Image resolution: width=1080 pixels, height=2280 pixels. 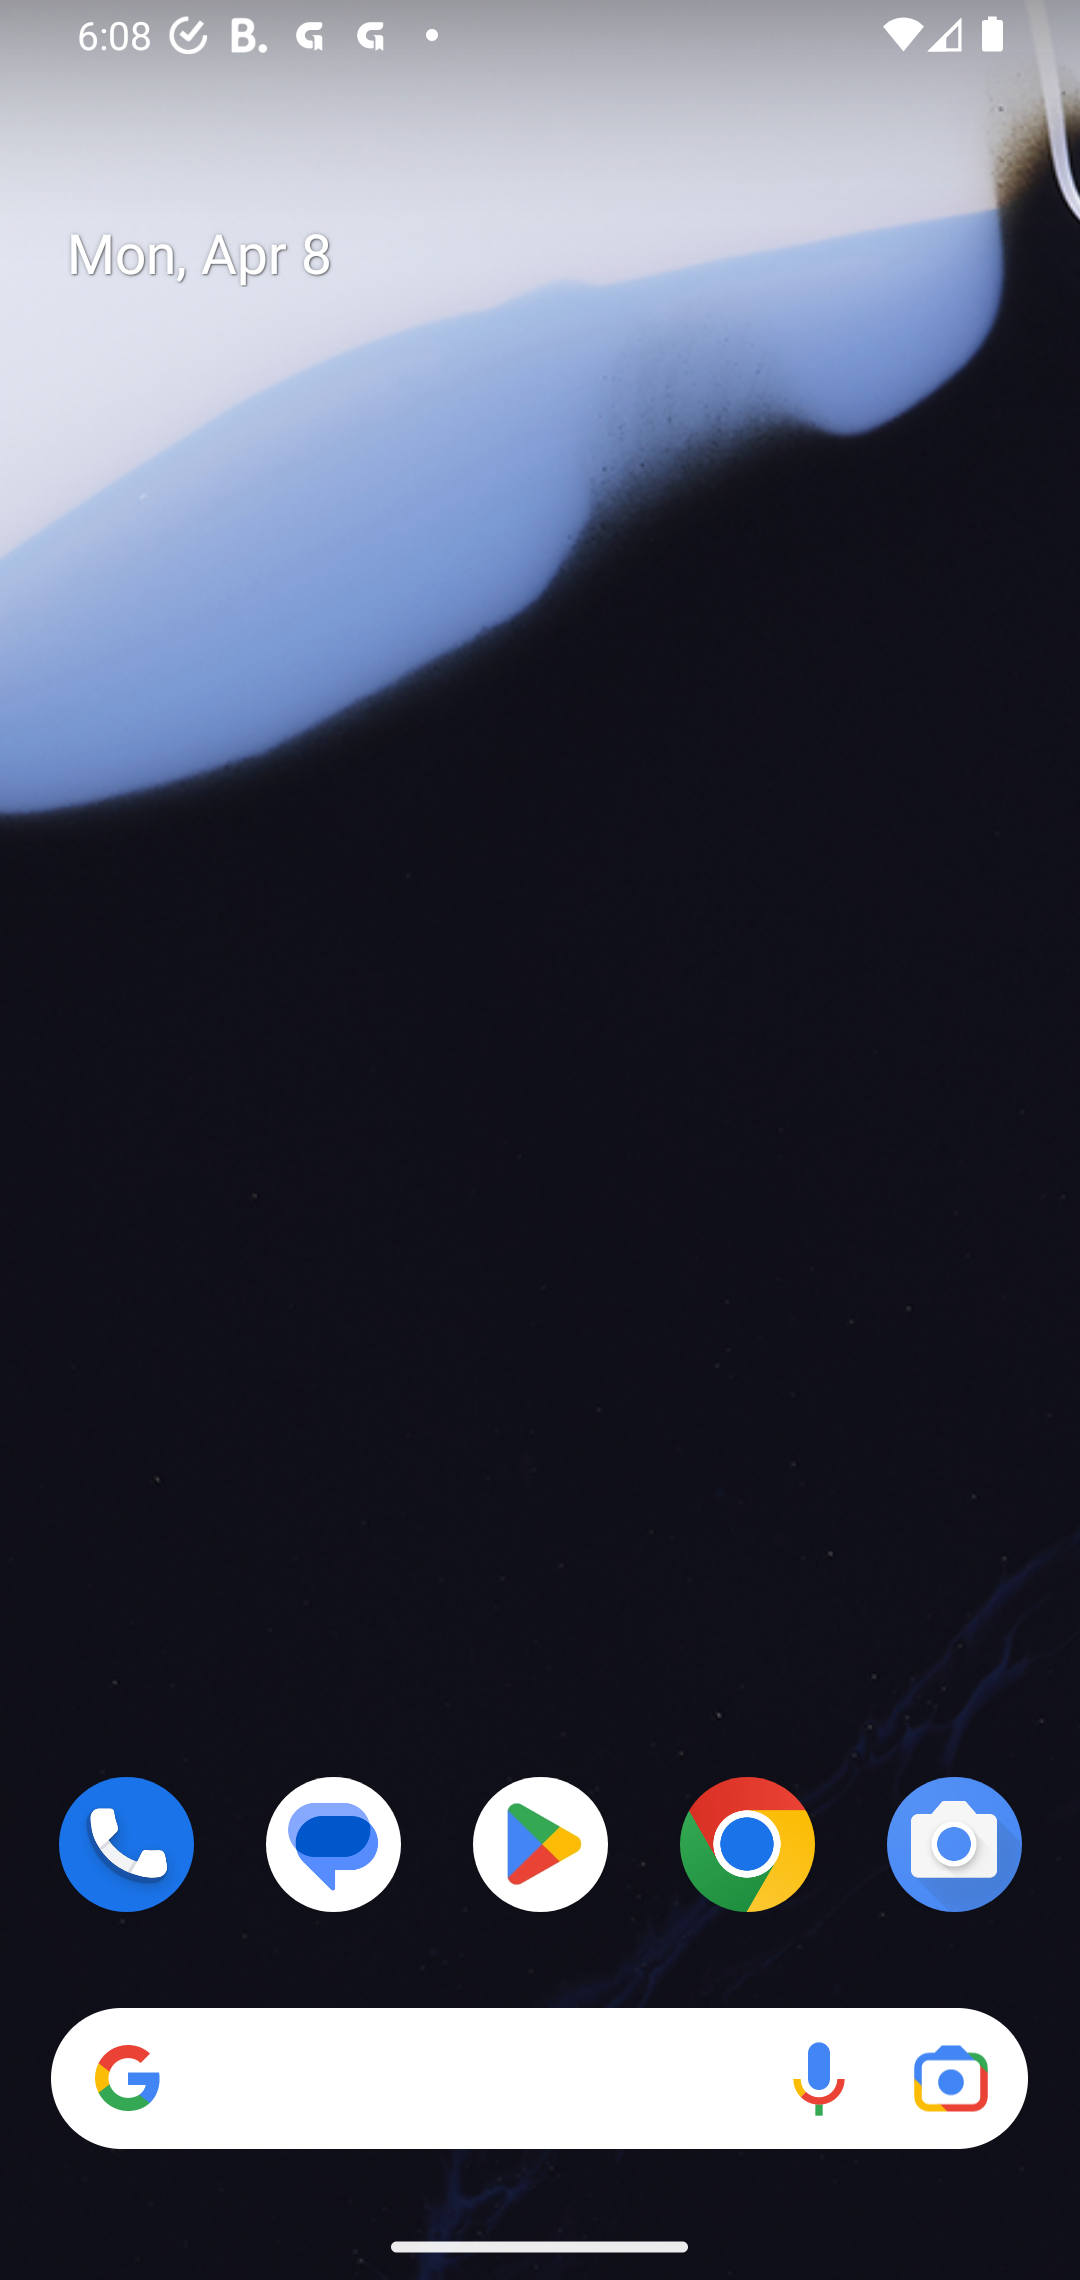 I want to click on Voice search, so click(x=818, y=2079).